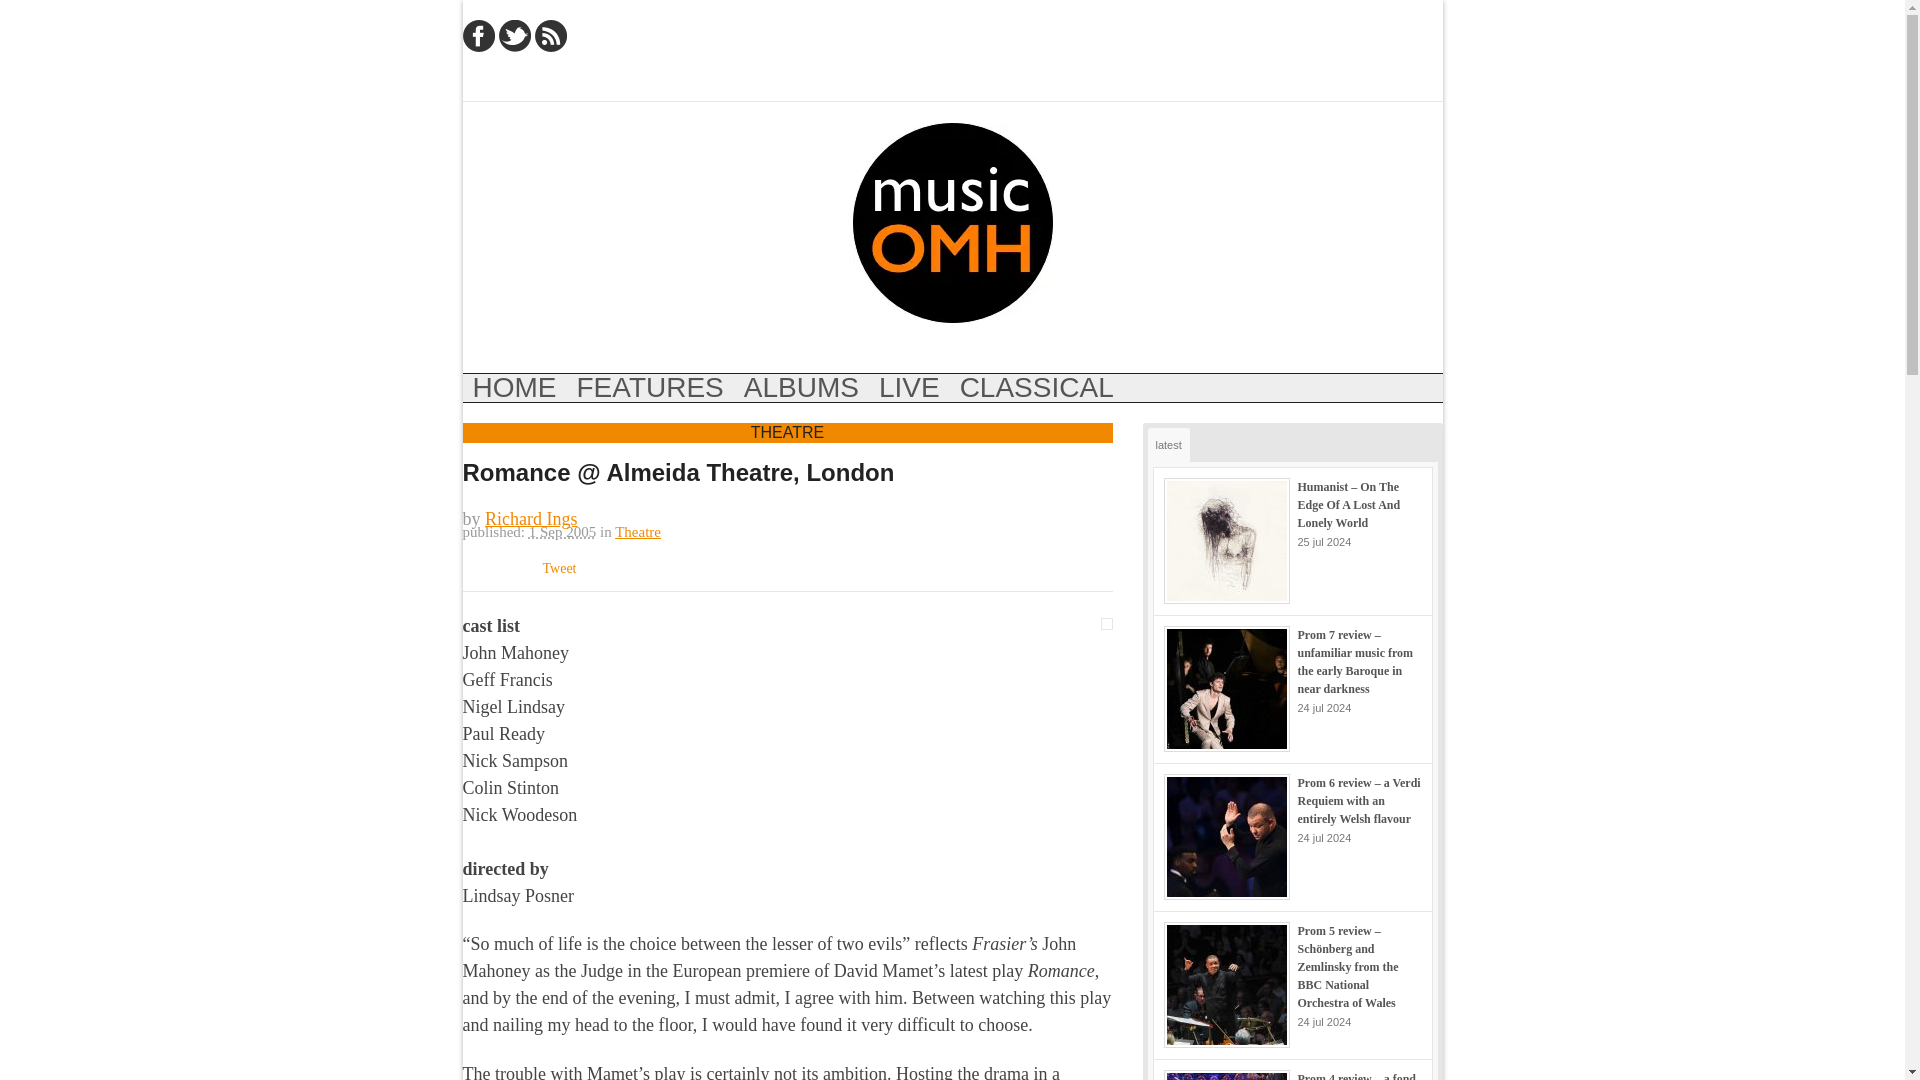 The image size is (1920, 1080). What do you see at coordinates (1169, 444) in the screenshot?
I see `latest` at bounding box center [1169, 444].